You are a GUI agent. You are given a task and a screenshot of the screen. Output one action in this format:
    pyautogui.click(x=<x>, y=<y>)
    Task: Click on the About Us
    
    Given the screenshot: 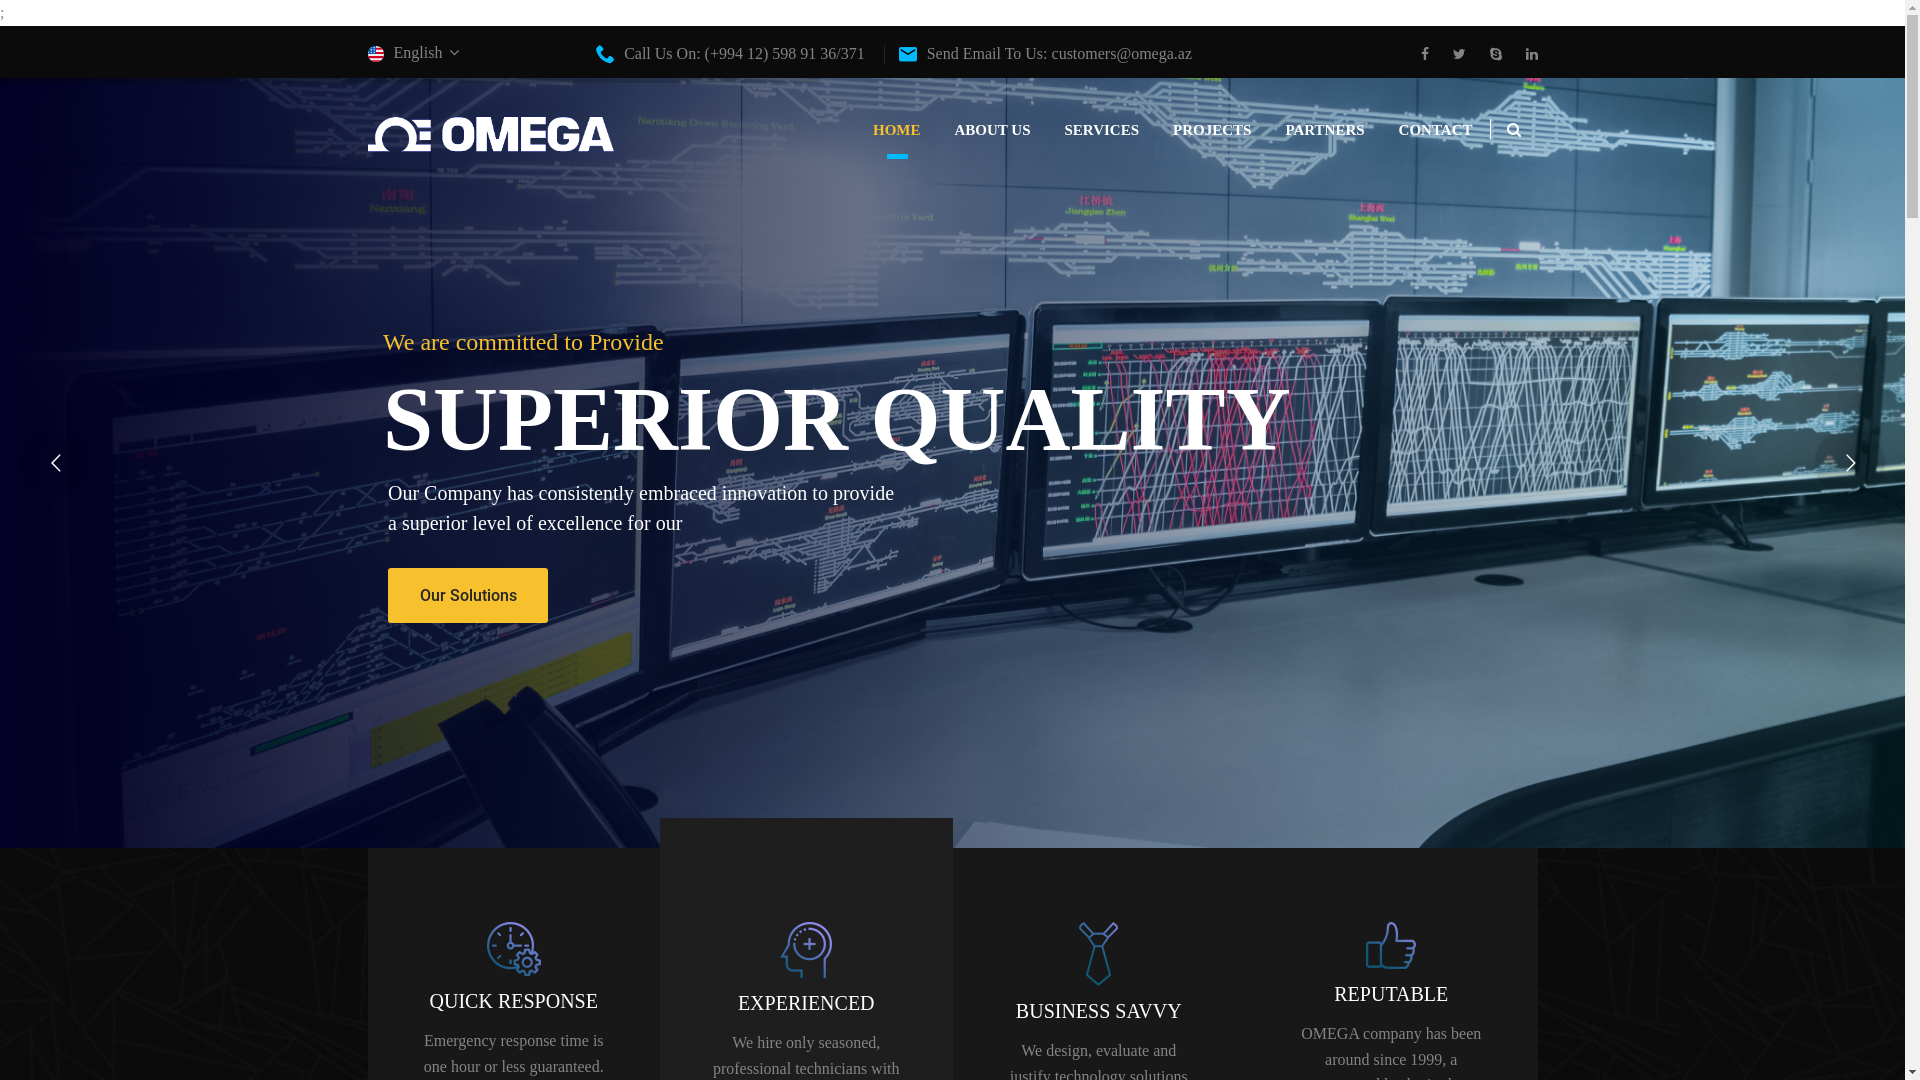 What is the action you would take?
    pyautogui.click(x=1178, y=197)
    